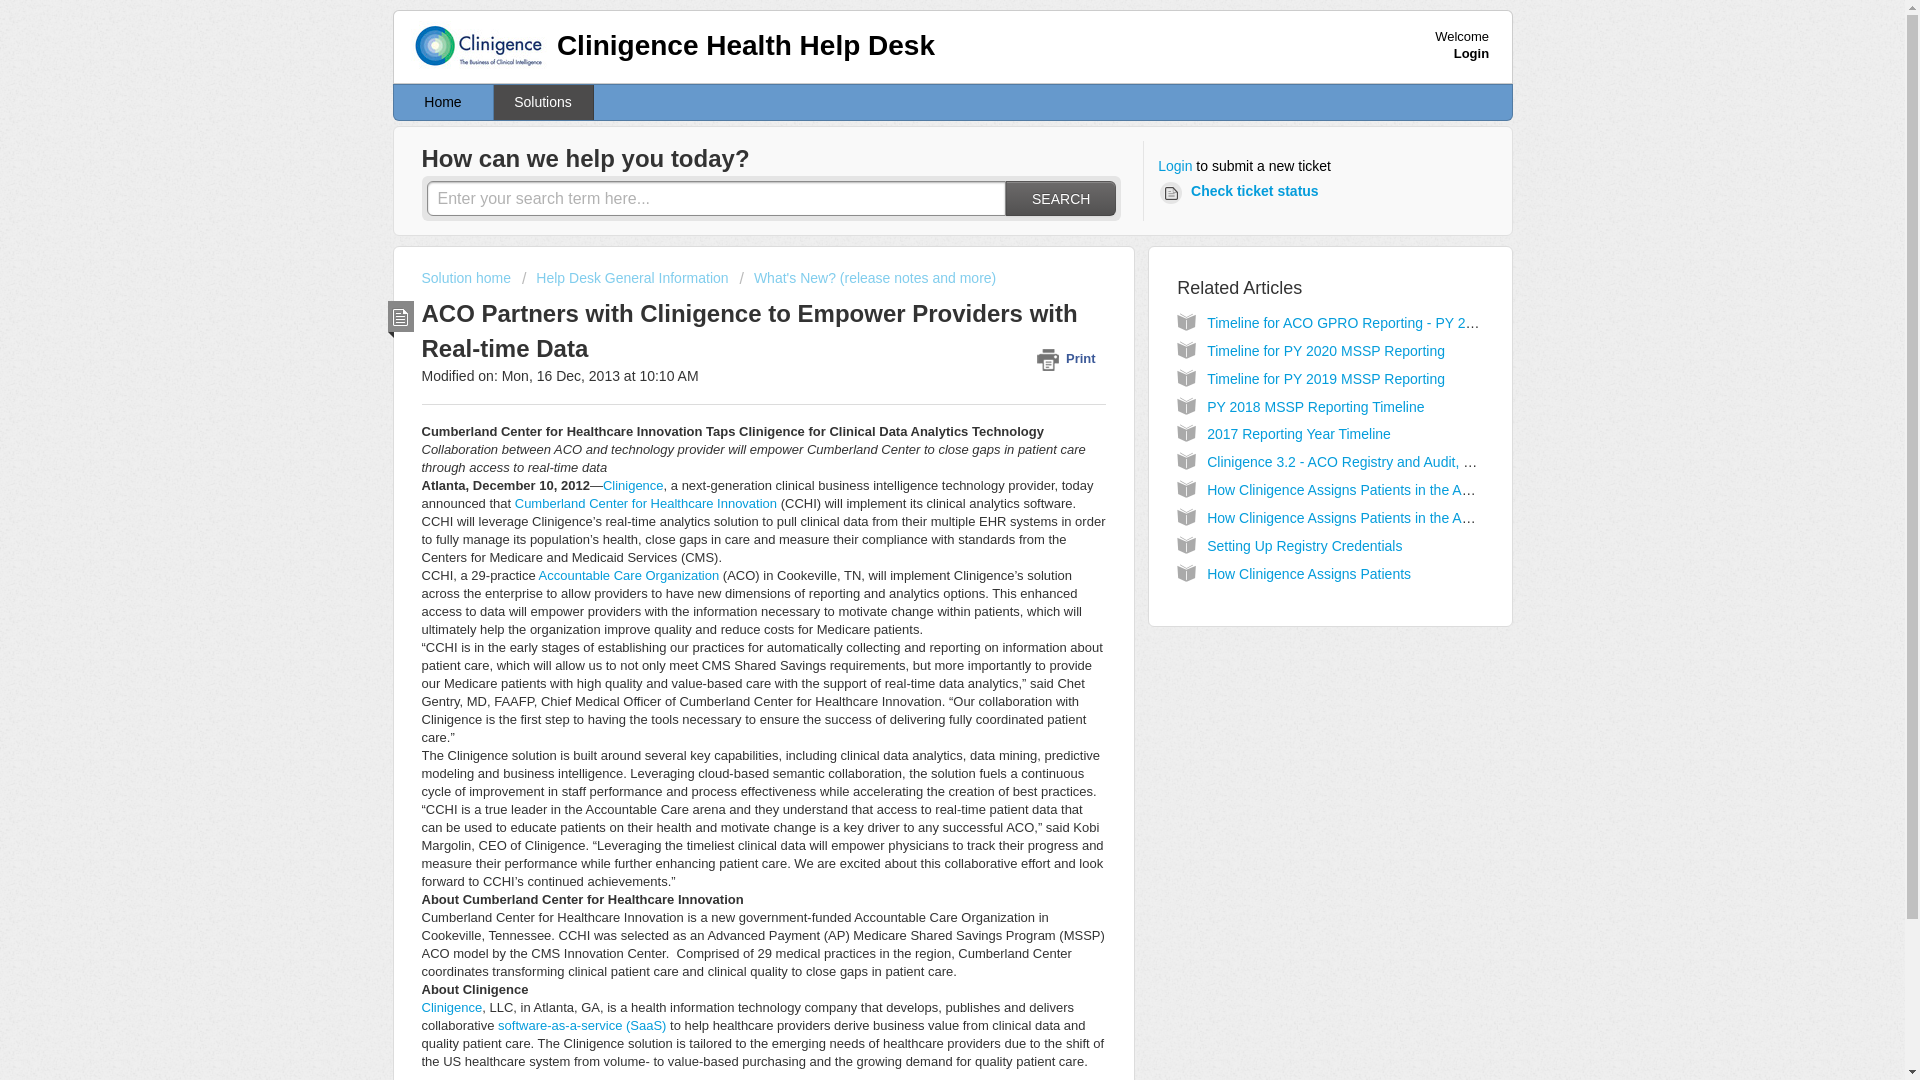  I want to click on Login, so click(1174, 166).